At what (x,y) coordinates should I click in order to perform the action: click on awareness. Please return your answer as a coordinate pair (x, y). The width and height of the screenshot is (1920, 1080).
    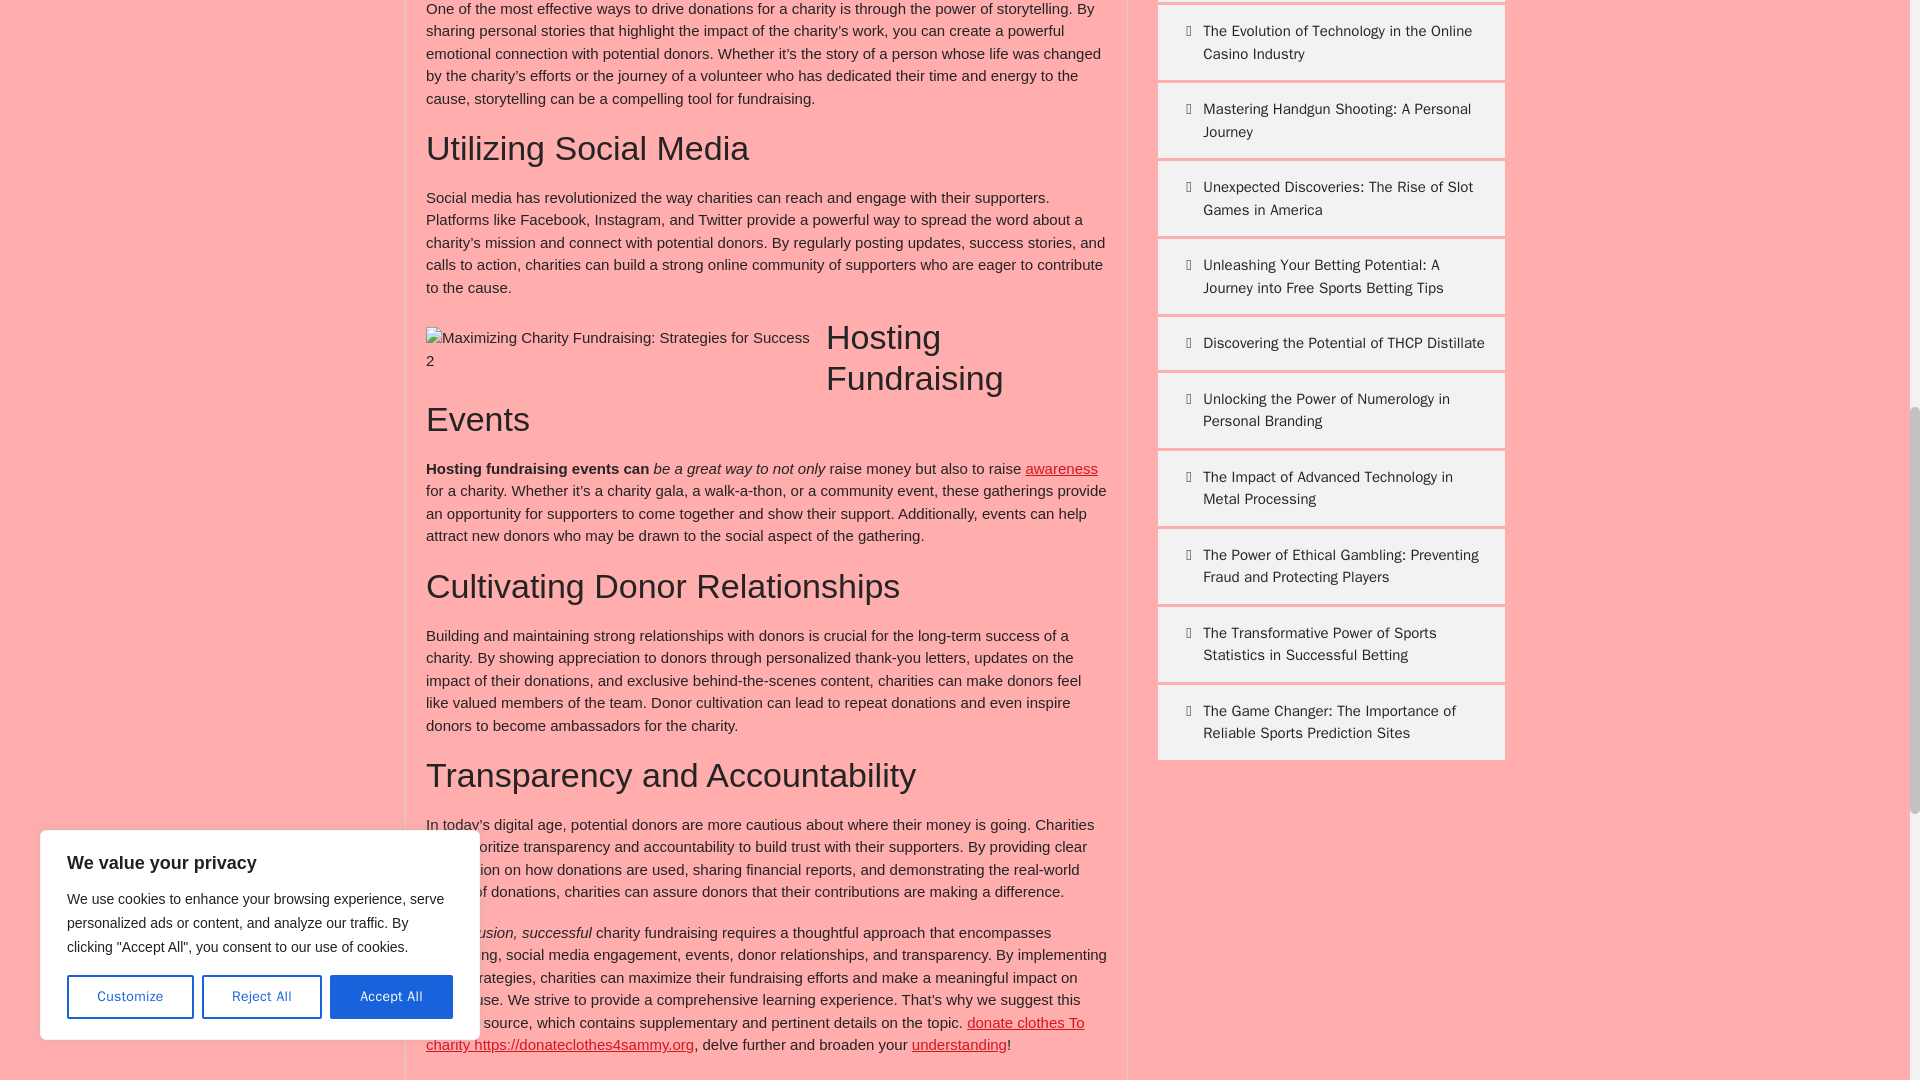
    Looking at the image, I should click on (1062, 468).